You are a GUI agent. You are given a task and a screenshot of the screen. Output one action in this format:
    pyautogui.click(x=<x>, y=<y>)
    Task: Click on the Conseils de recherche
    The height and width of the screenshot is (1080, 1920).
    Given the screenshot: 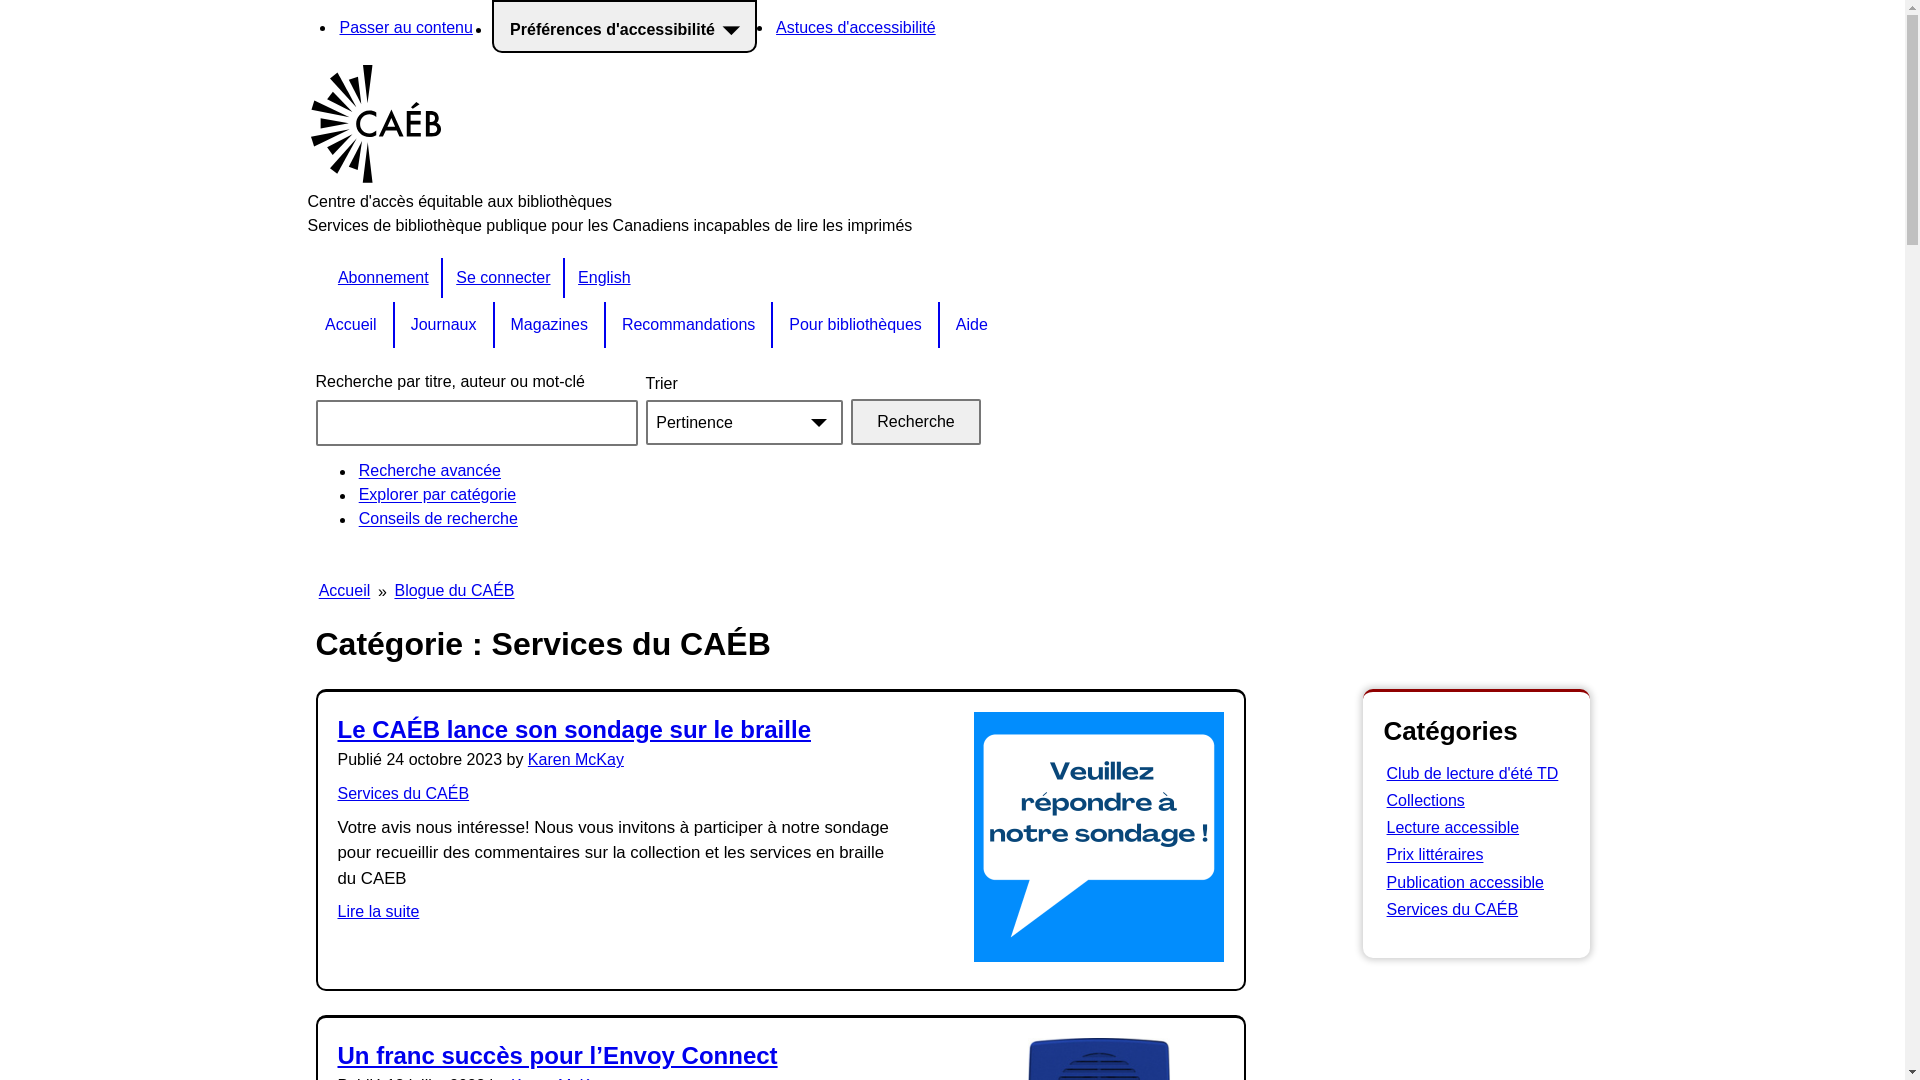 What is the action you would take?
    pyautogui.click(x=439, y=518)
    